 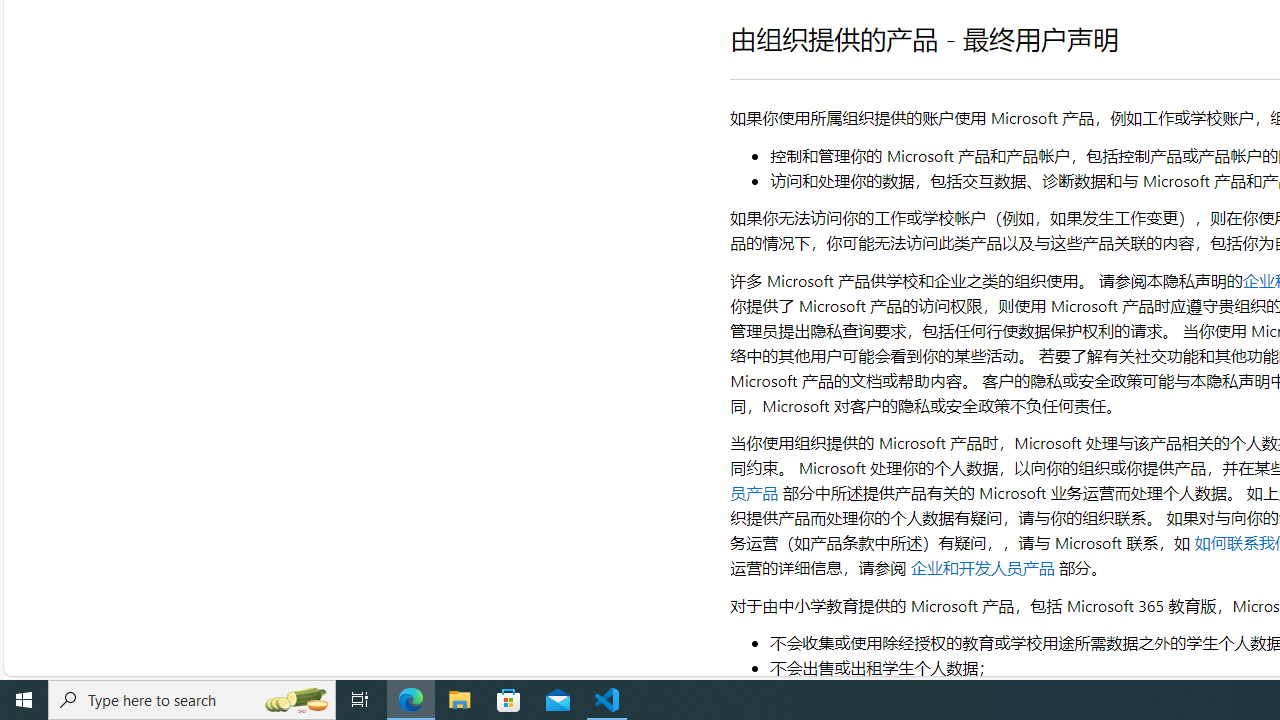 I want to click on Microsoft Edge - 1 running window, so click(x=411, y=700).